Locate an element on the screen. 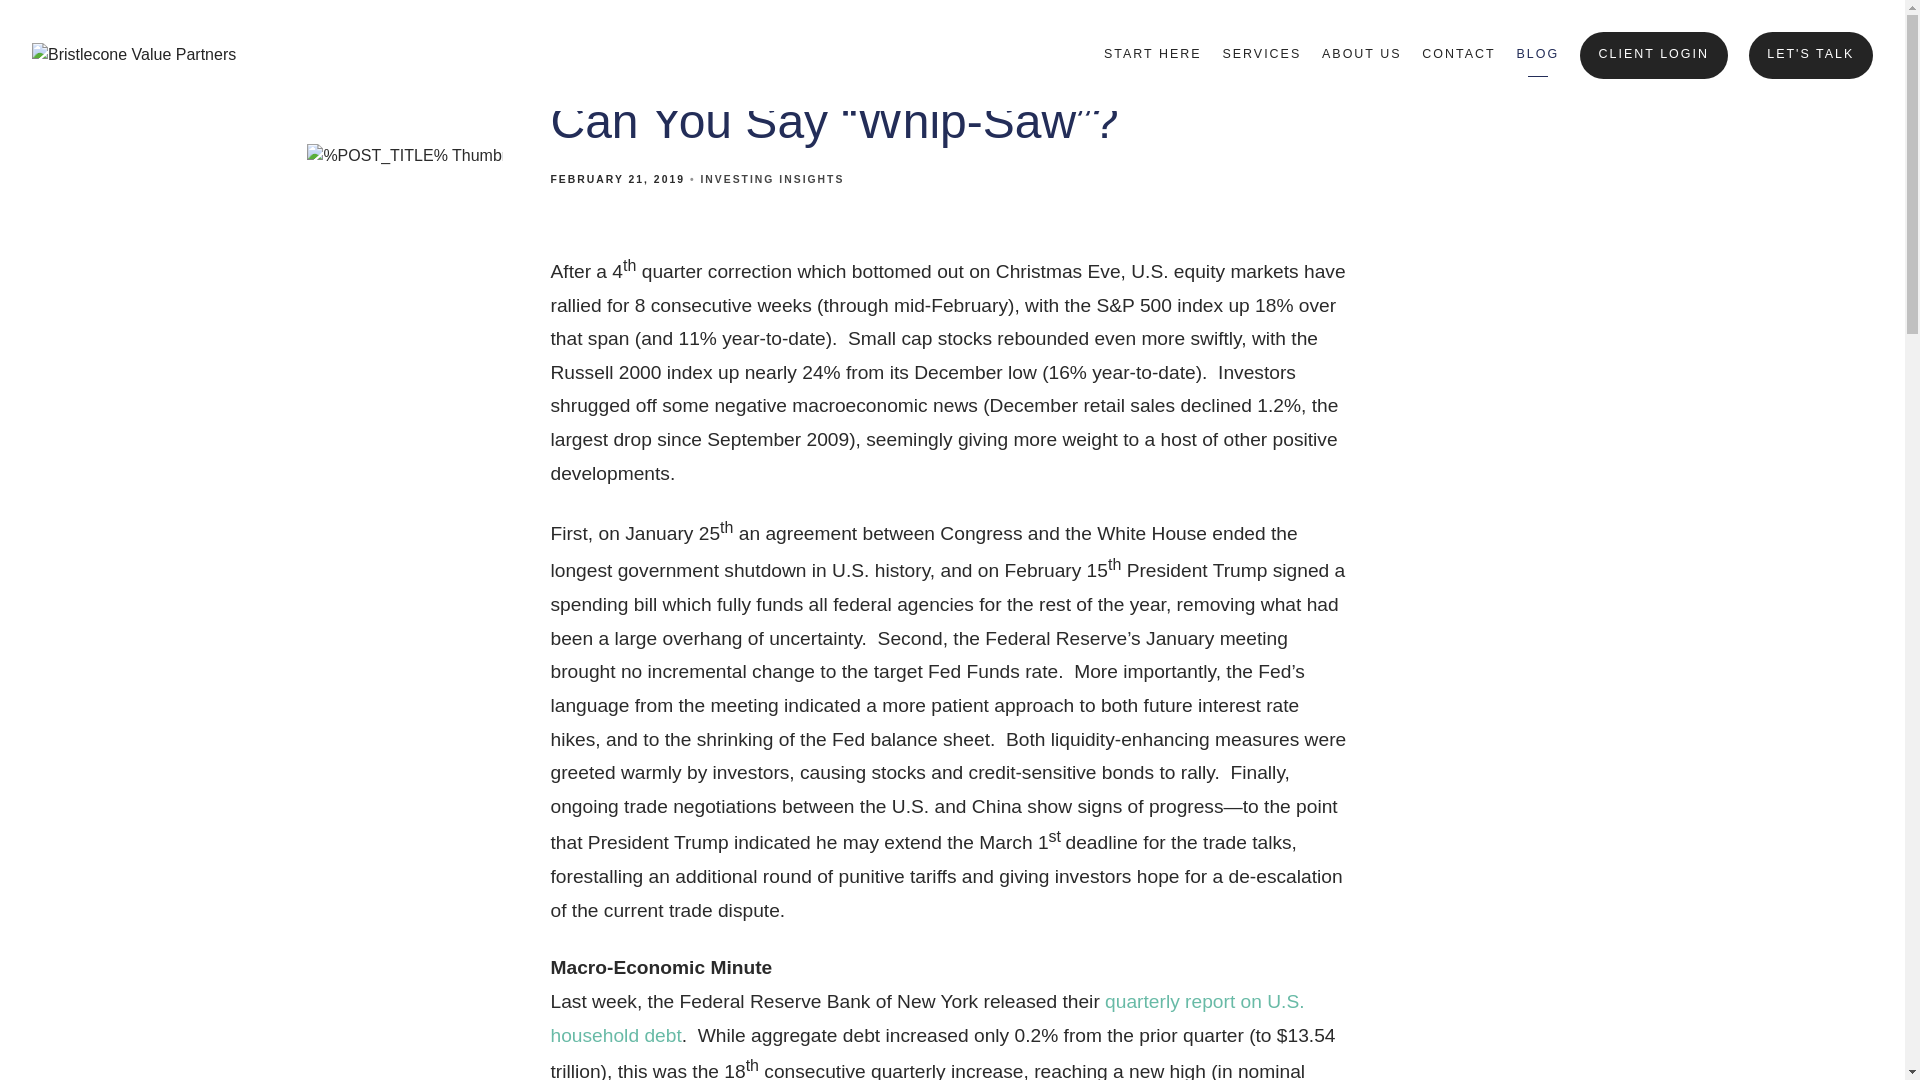 The height and width of the screenshot is (1080, 1920). CLIENT LOGIN is located at coordinates (1654, 55).